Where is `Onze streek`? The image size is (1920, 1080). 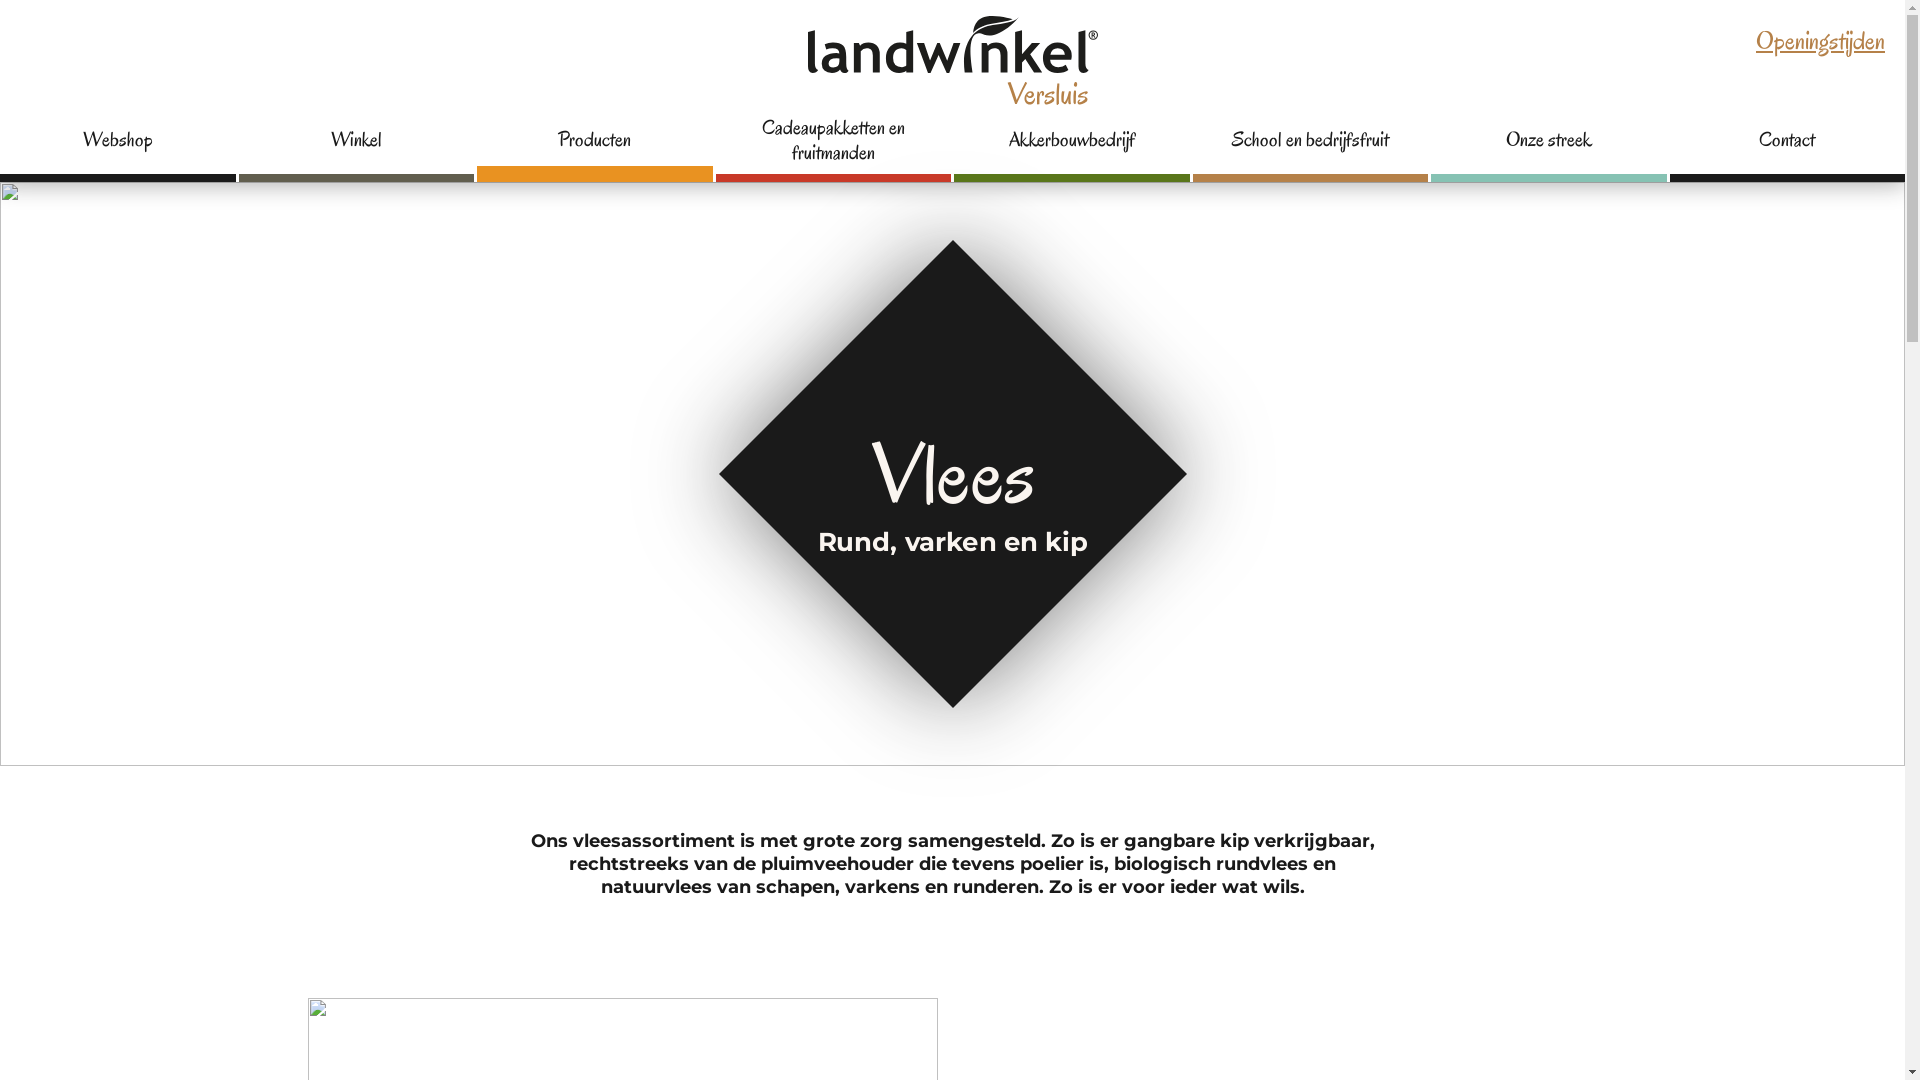
Onze streek is located at coordinates (1549, 149).